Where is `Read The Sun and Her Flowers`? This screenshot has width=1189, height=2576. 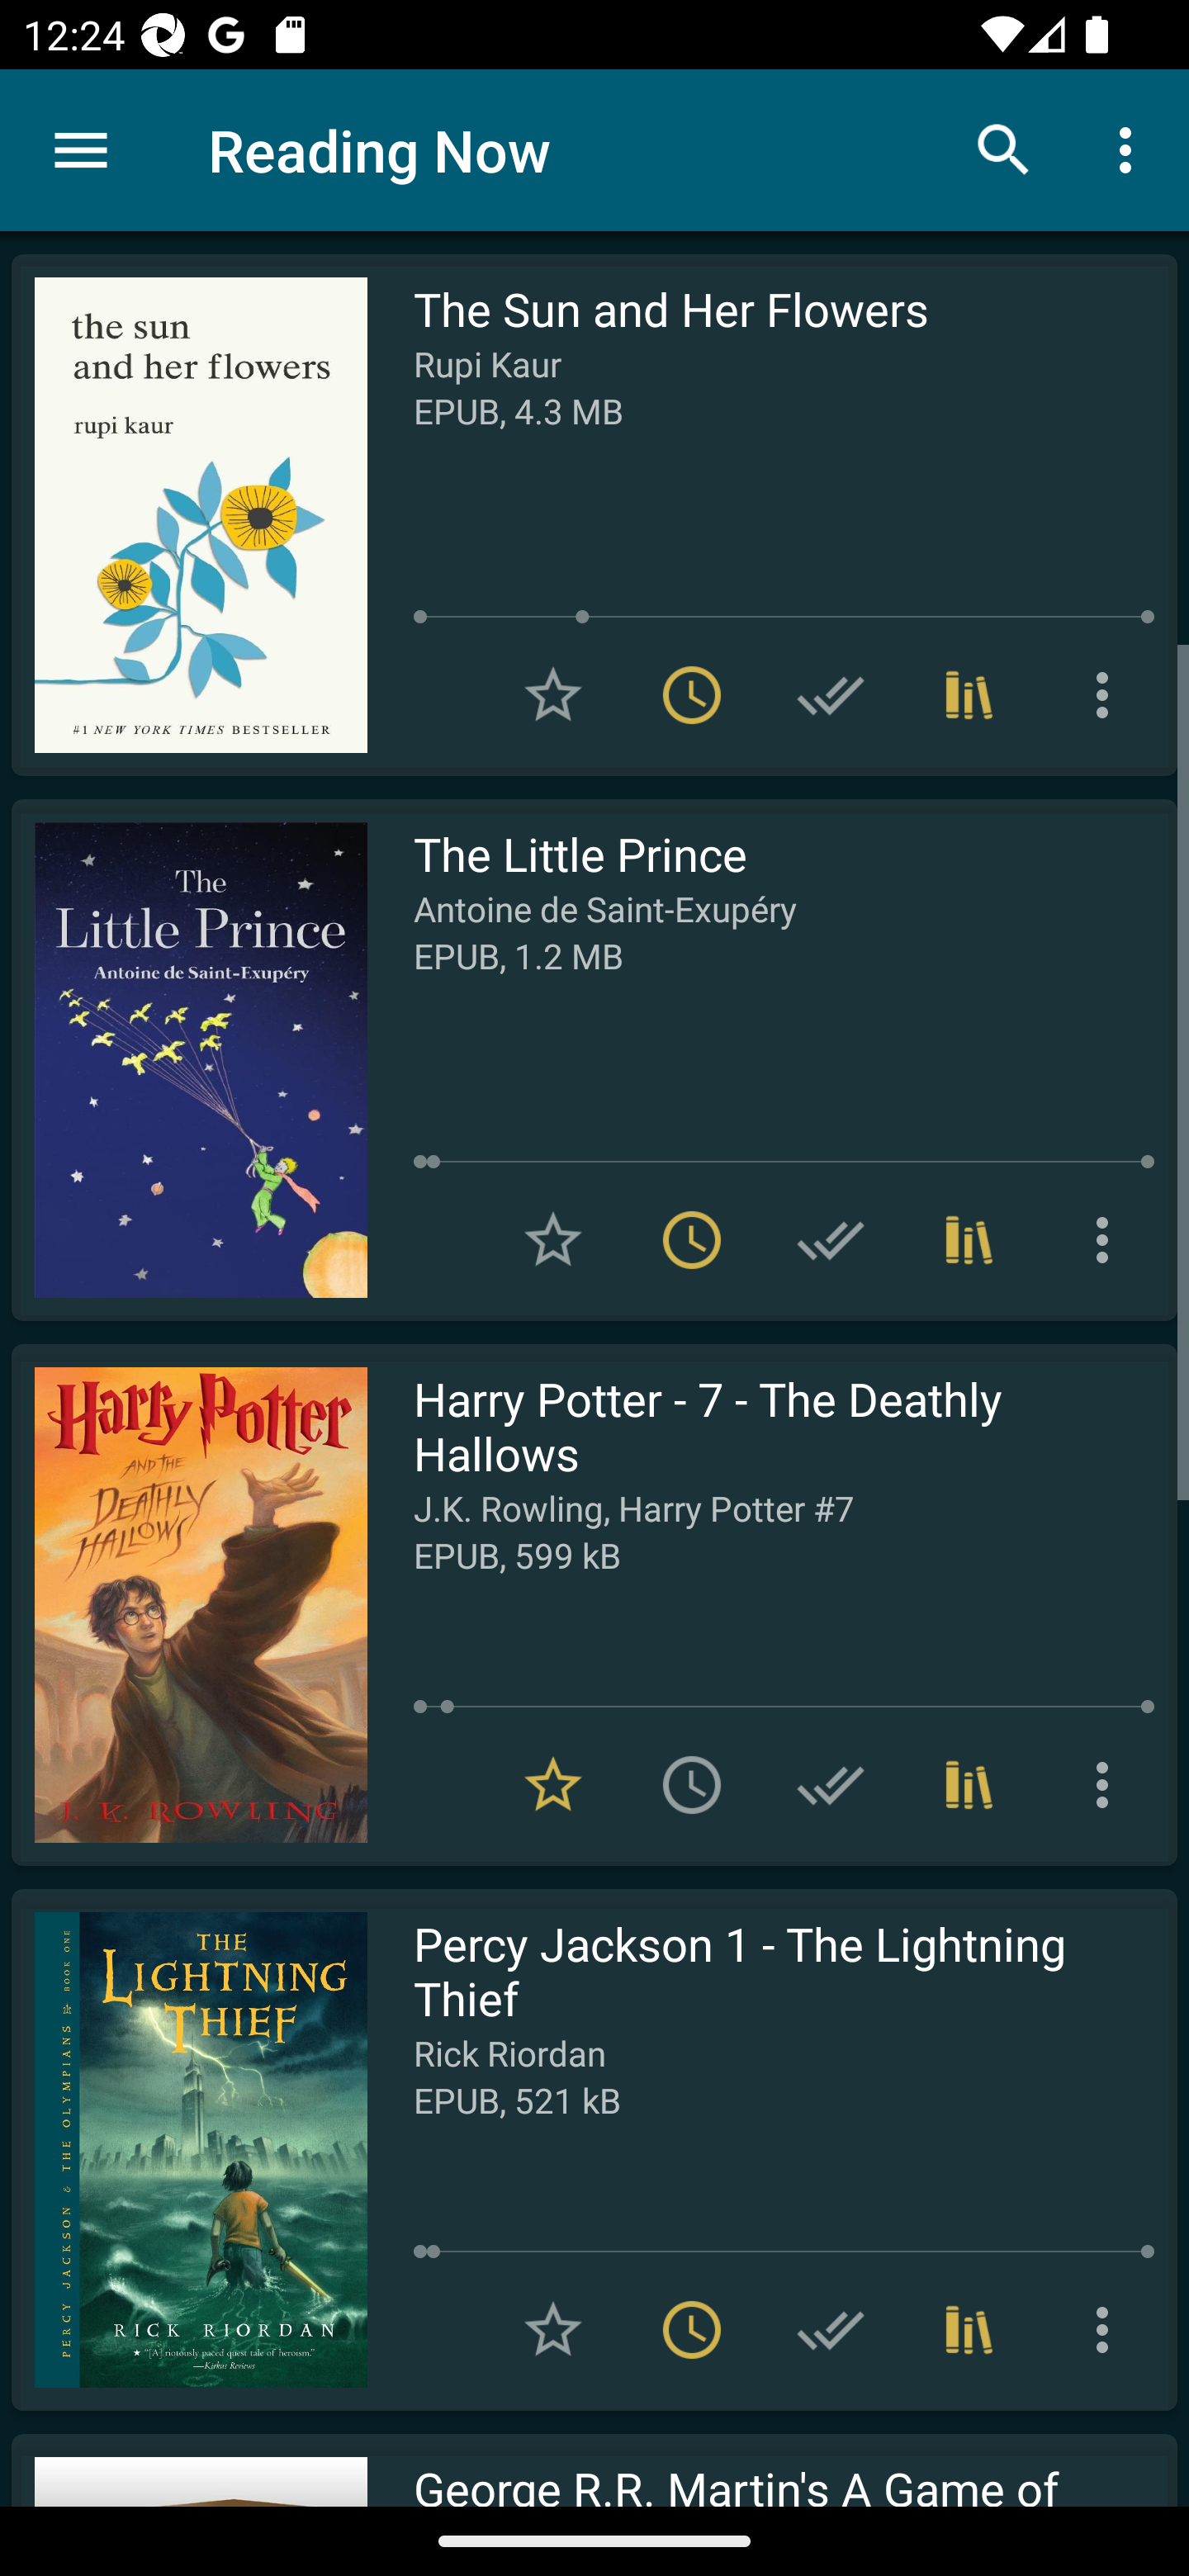
Read The Sun and Her Flowers is located at coordinates (189, 515).